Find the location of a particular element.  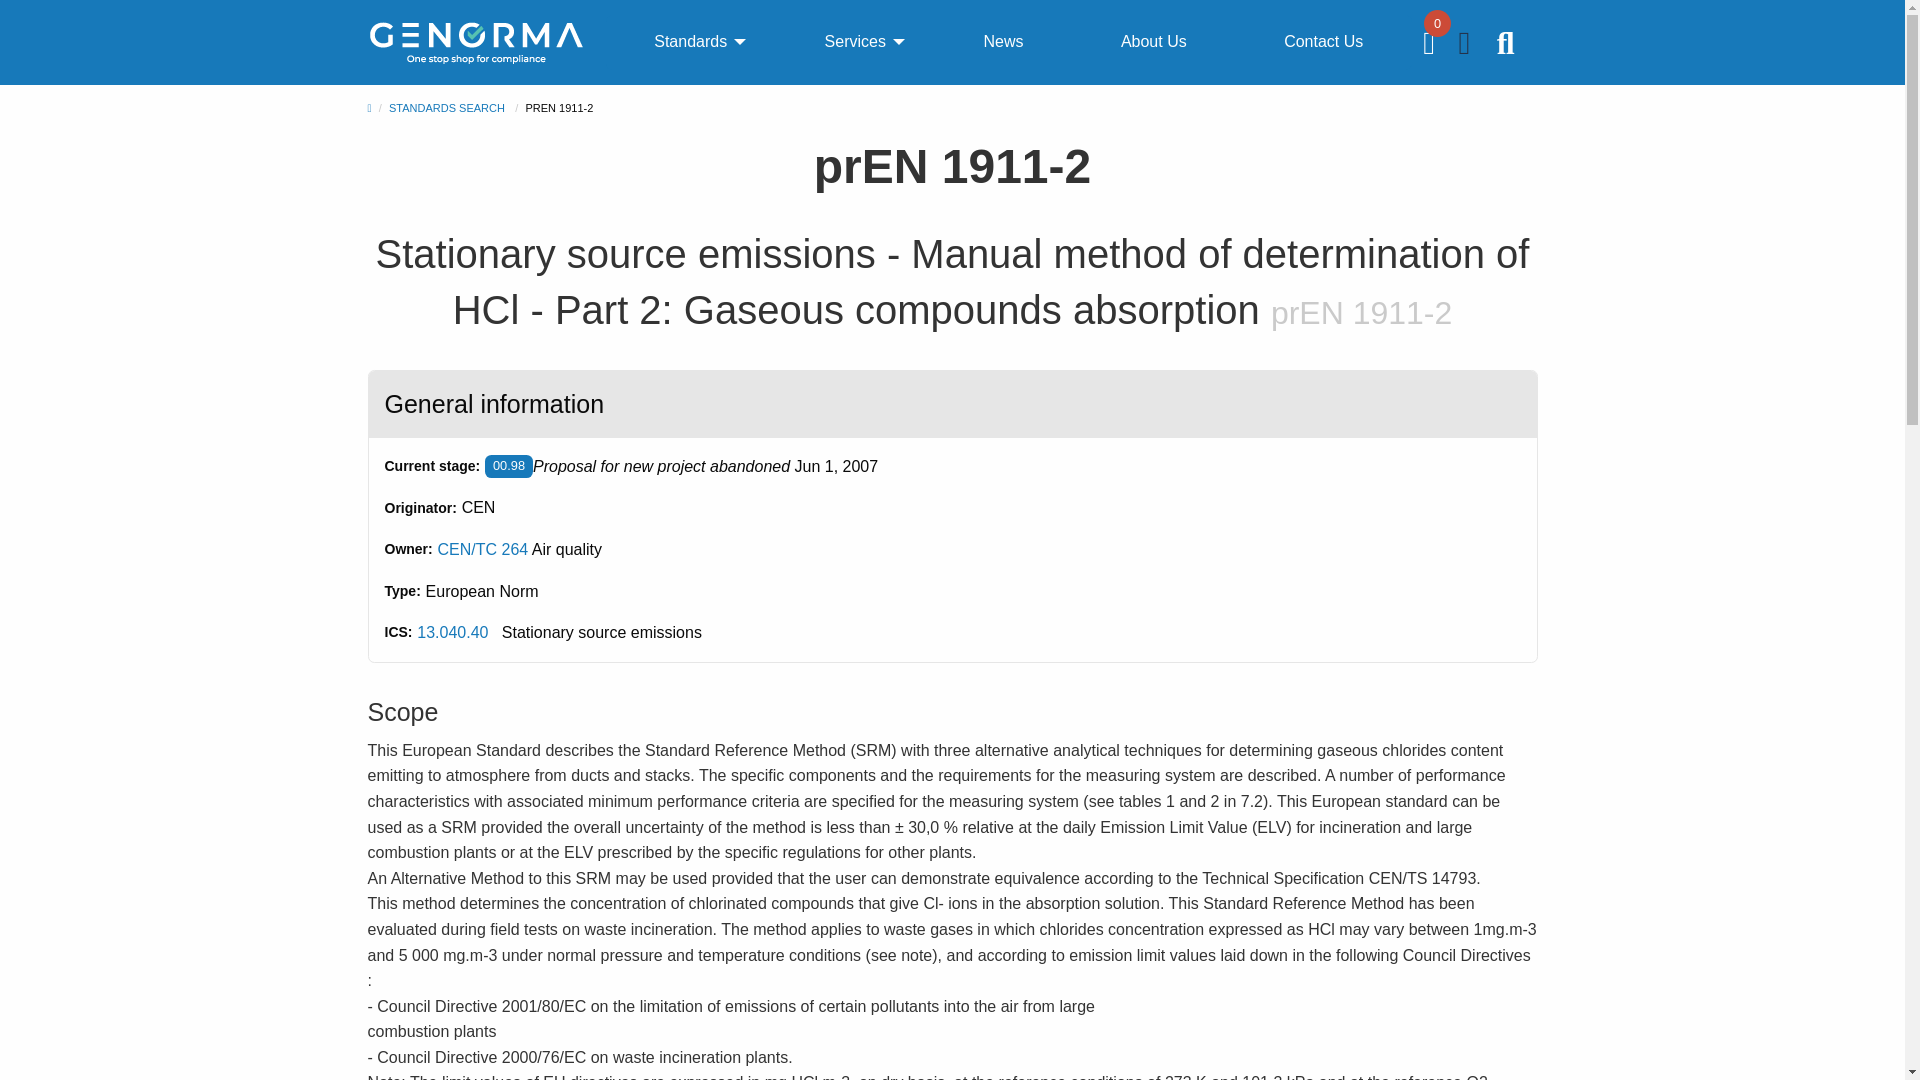

About Us is located at coordinates (1154, 42).